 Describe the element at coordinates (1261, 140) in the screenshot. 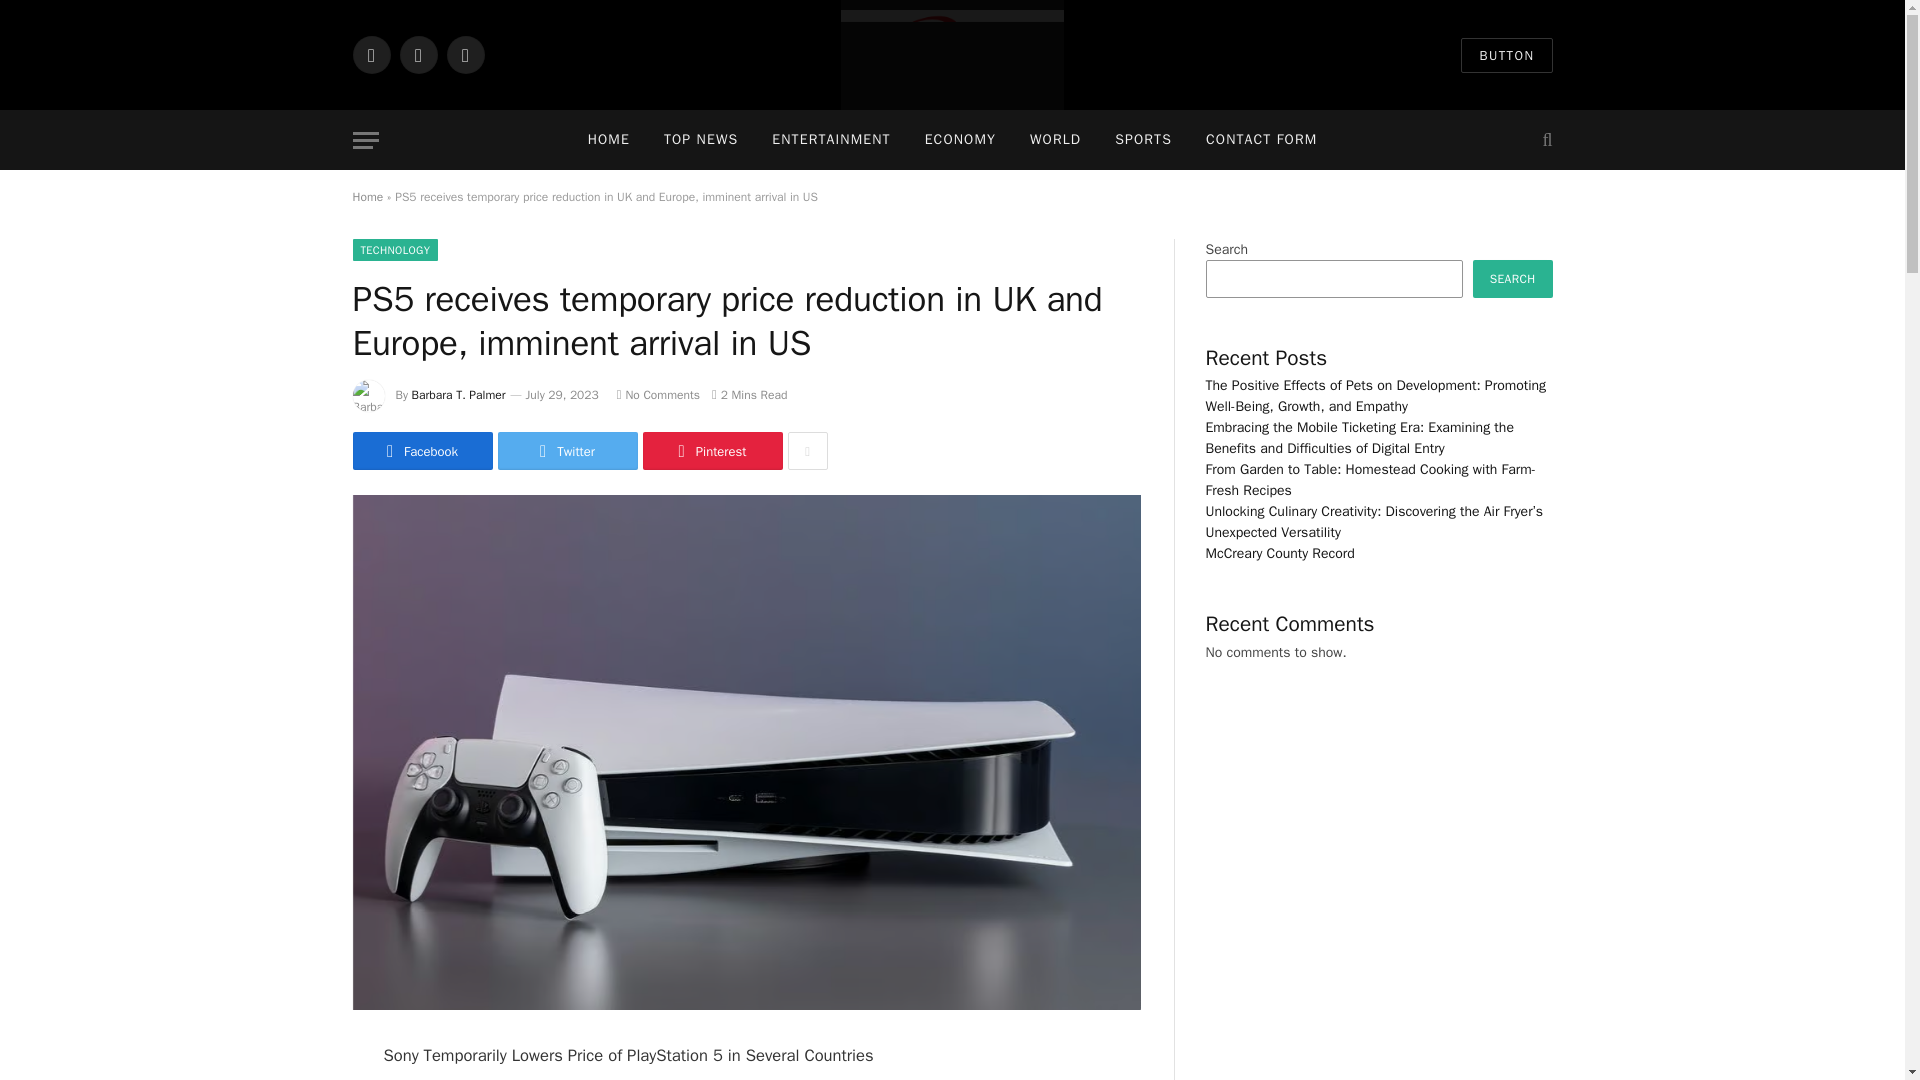

I see `CONTACT FORM` at that location.